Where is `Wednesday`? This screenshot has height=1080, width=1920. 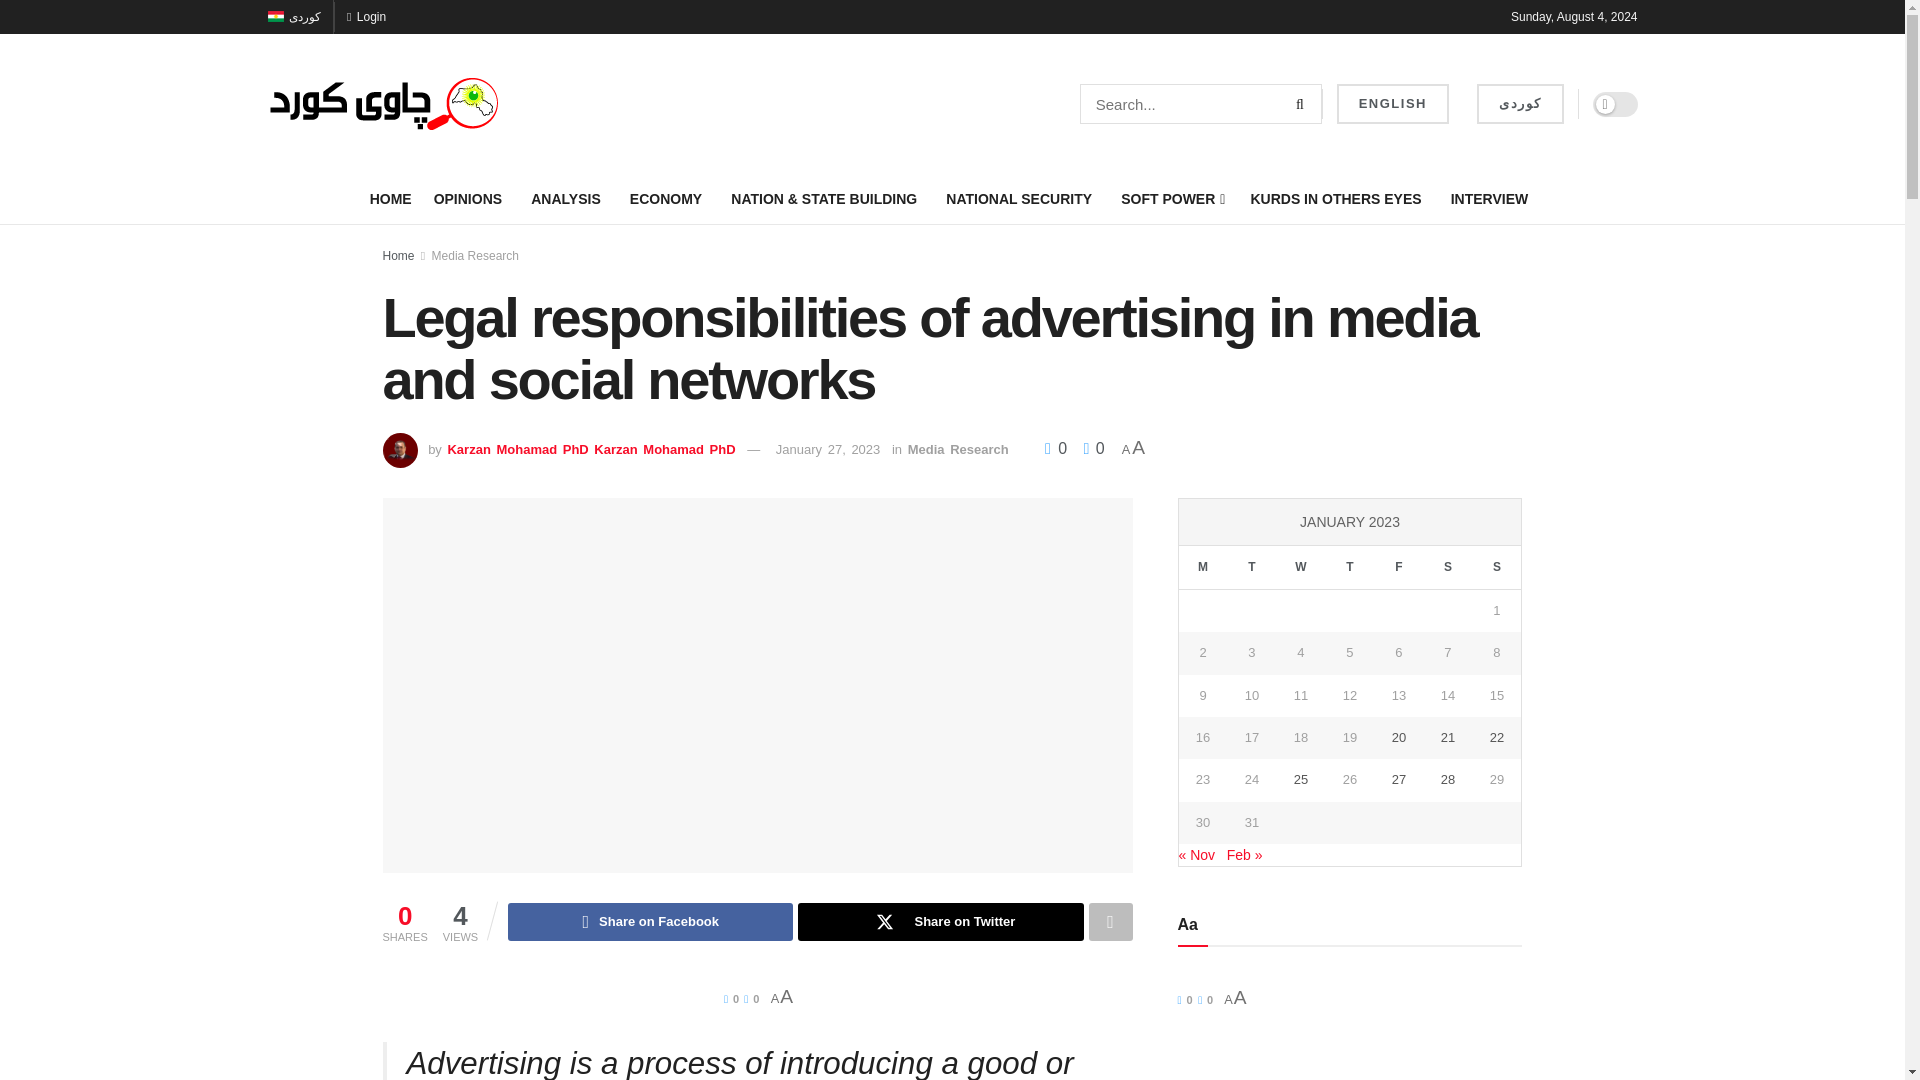
Wednesday is located at coordinates (1300, 567).